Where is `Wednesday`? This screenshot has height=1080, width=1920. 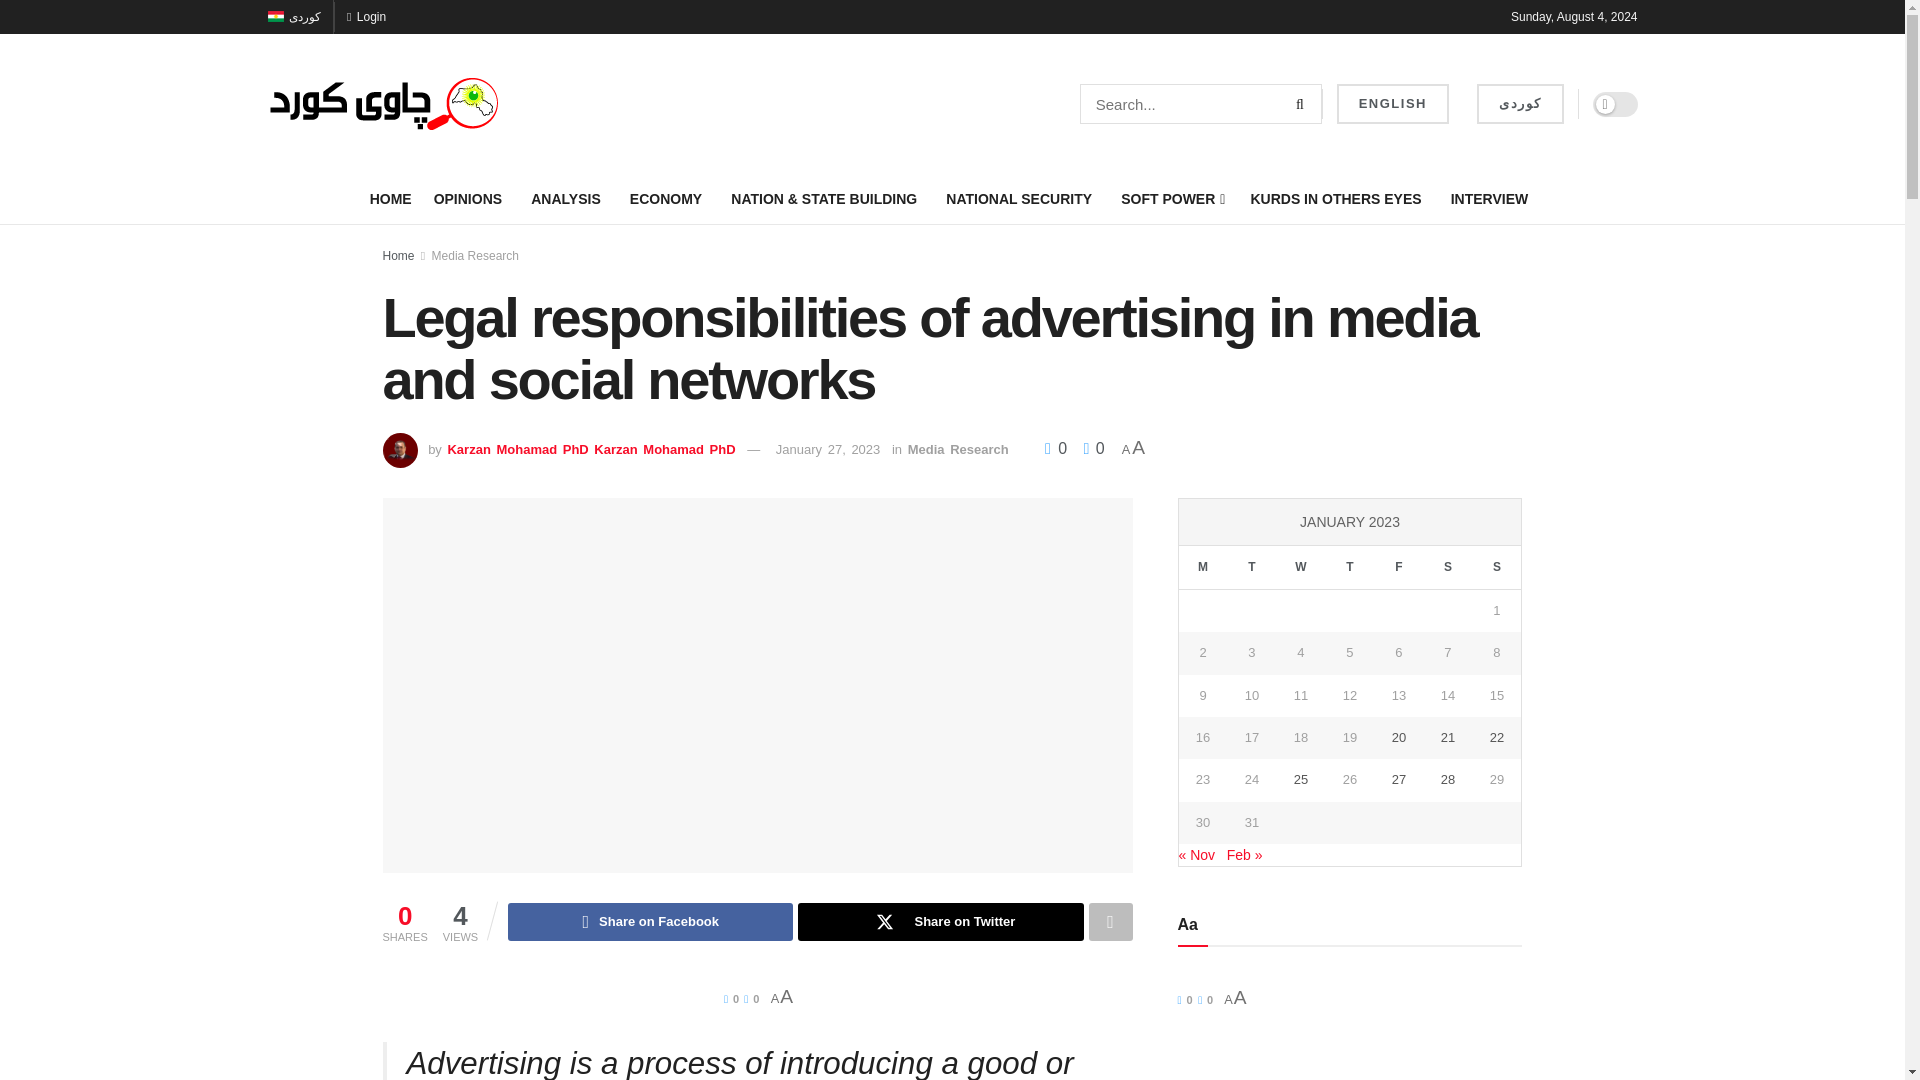
Wednesday is located at coordinates (1300, 567).